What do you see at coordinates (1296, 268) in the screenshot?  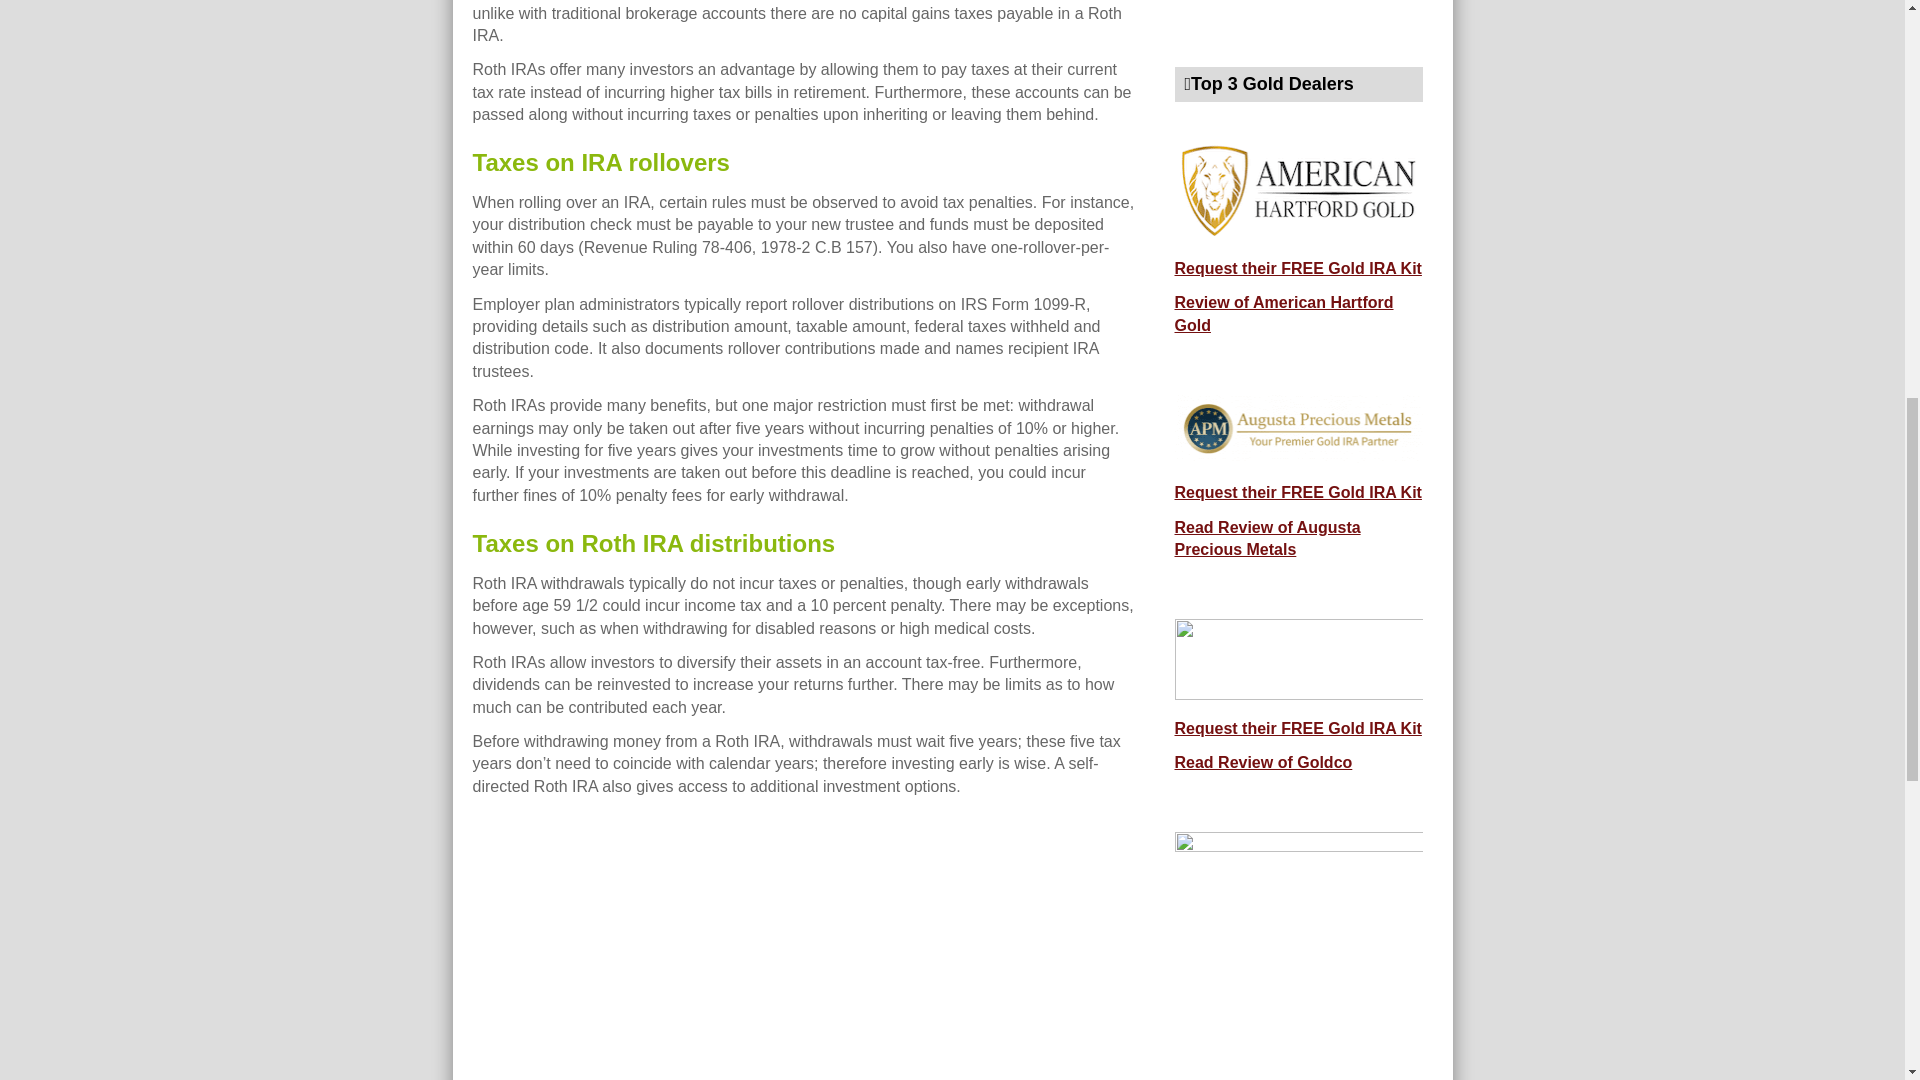 I see `Request their FREE Gold IRA Kit` at bounding box center [1296, 268].